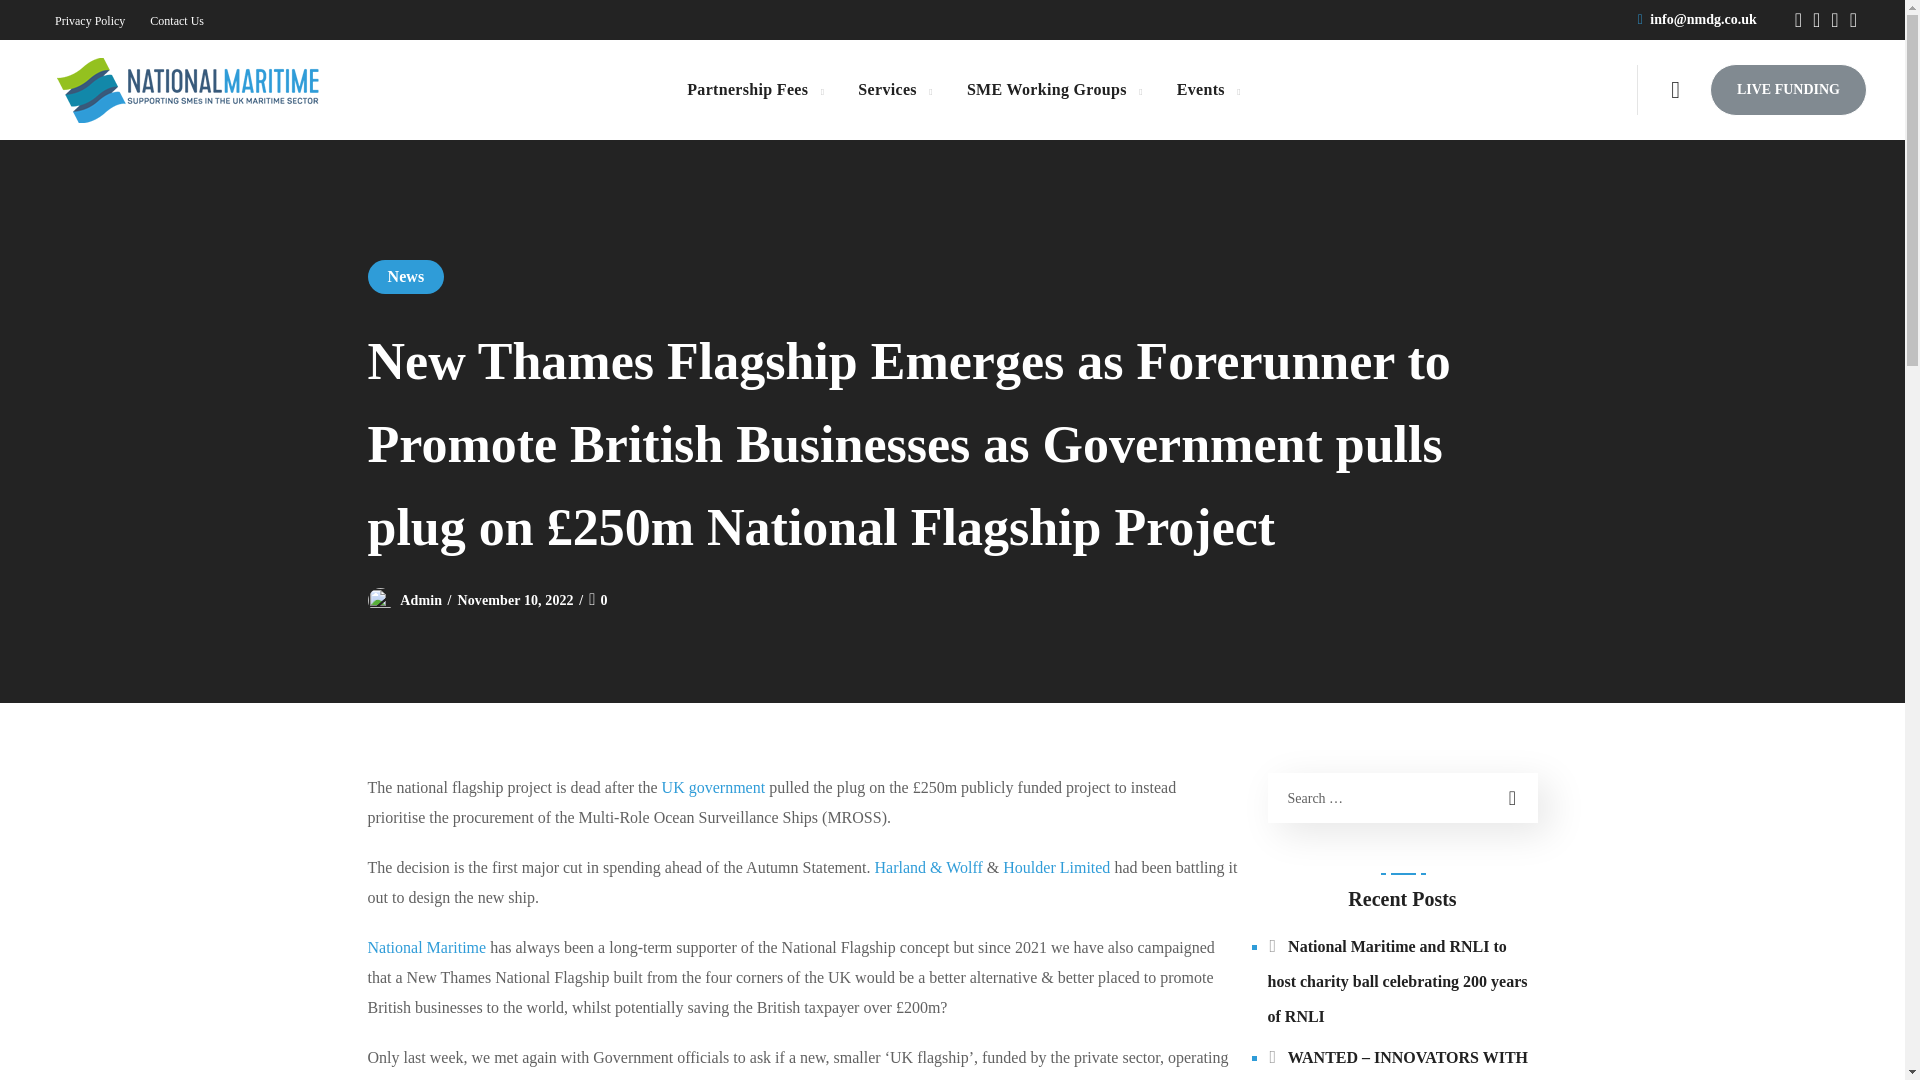  Describe the element at coordinates (176, 21) in the screenshot. I see `Contact Us` at that location.